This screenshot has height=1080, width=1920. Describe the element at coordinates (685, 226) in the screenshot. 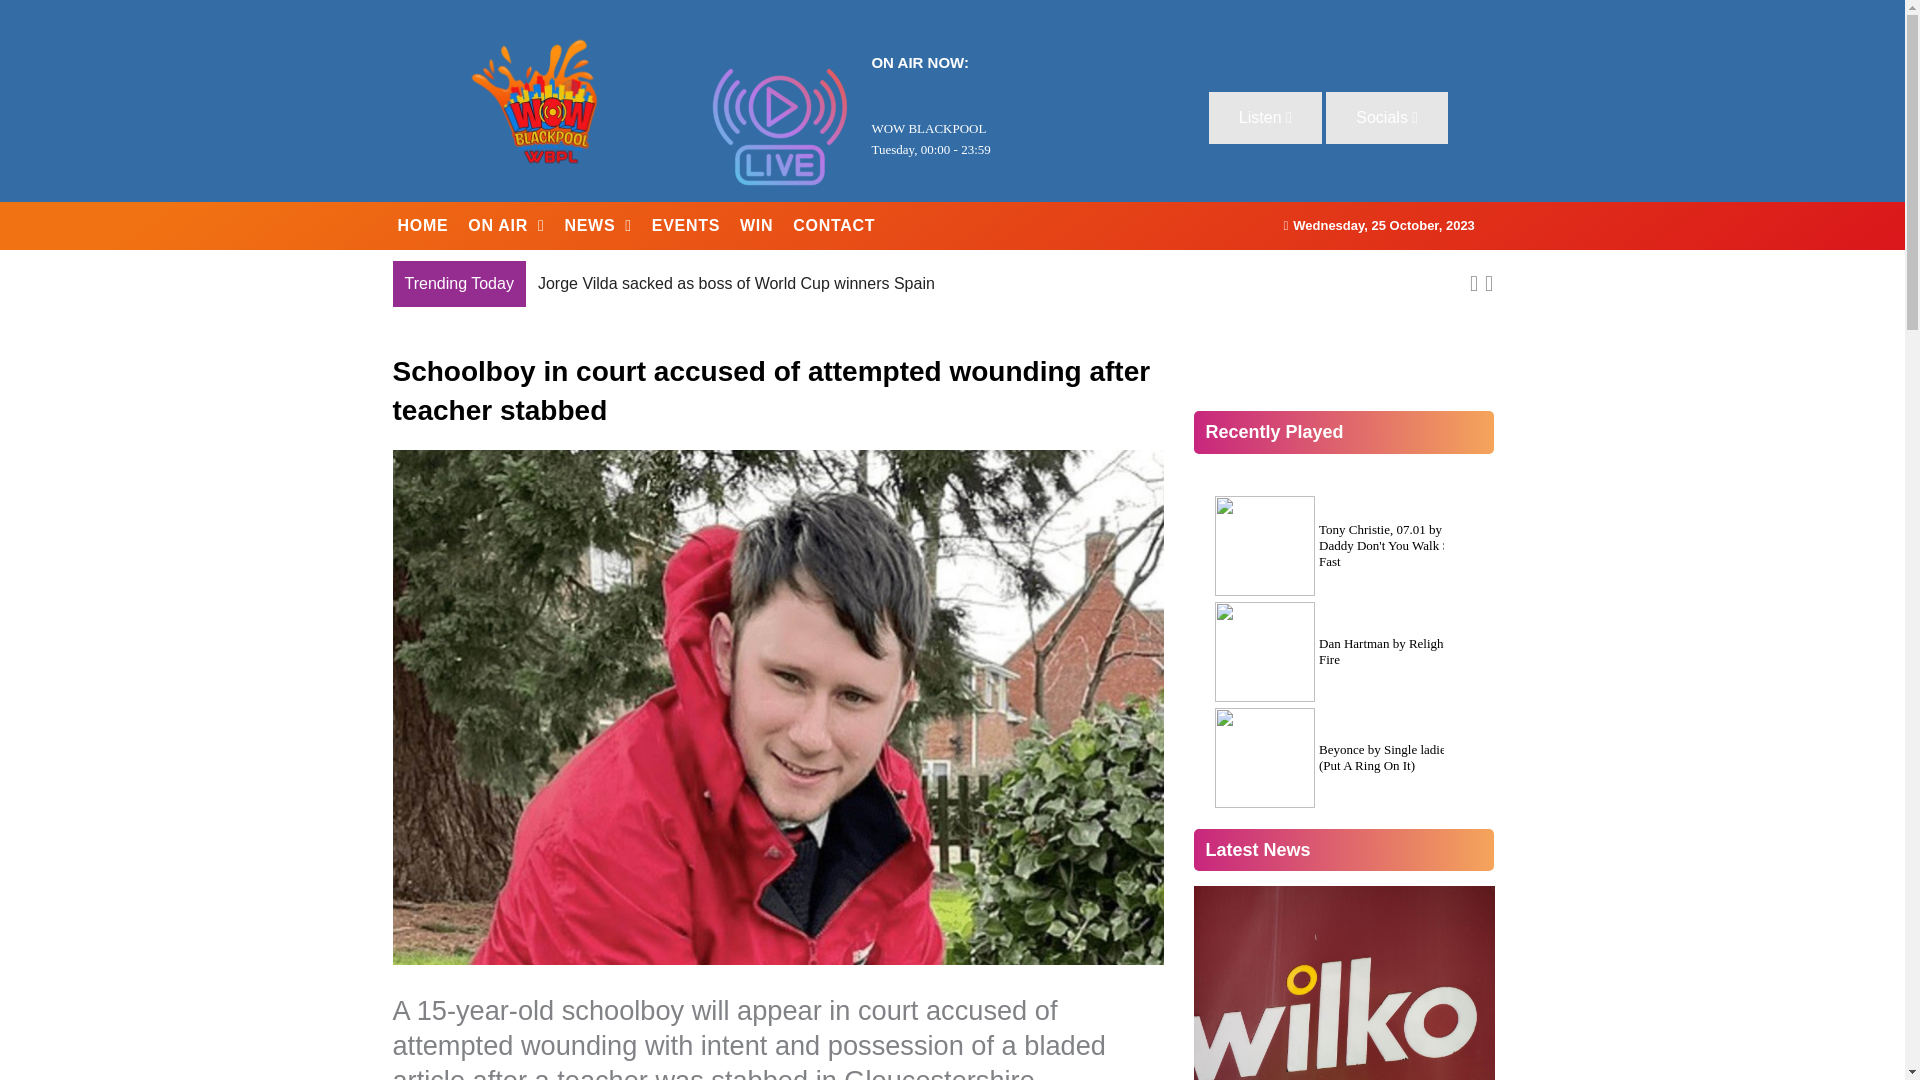

I see `EVENTS` at that location.